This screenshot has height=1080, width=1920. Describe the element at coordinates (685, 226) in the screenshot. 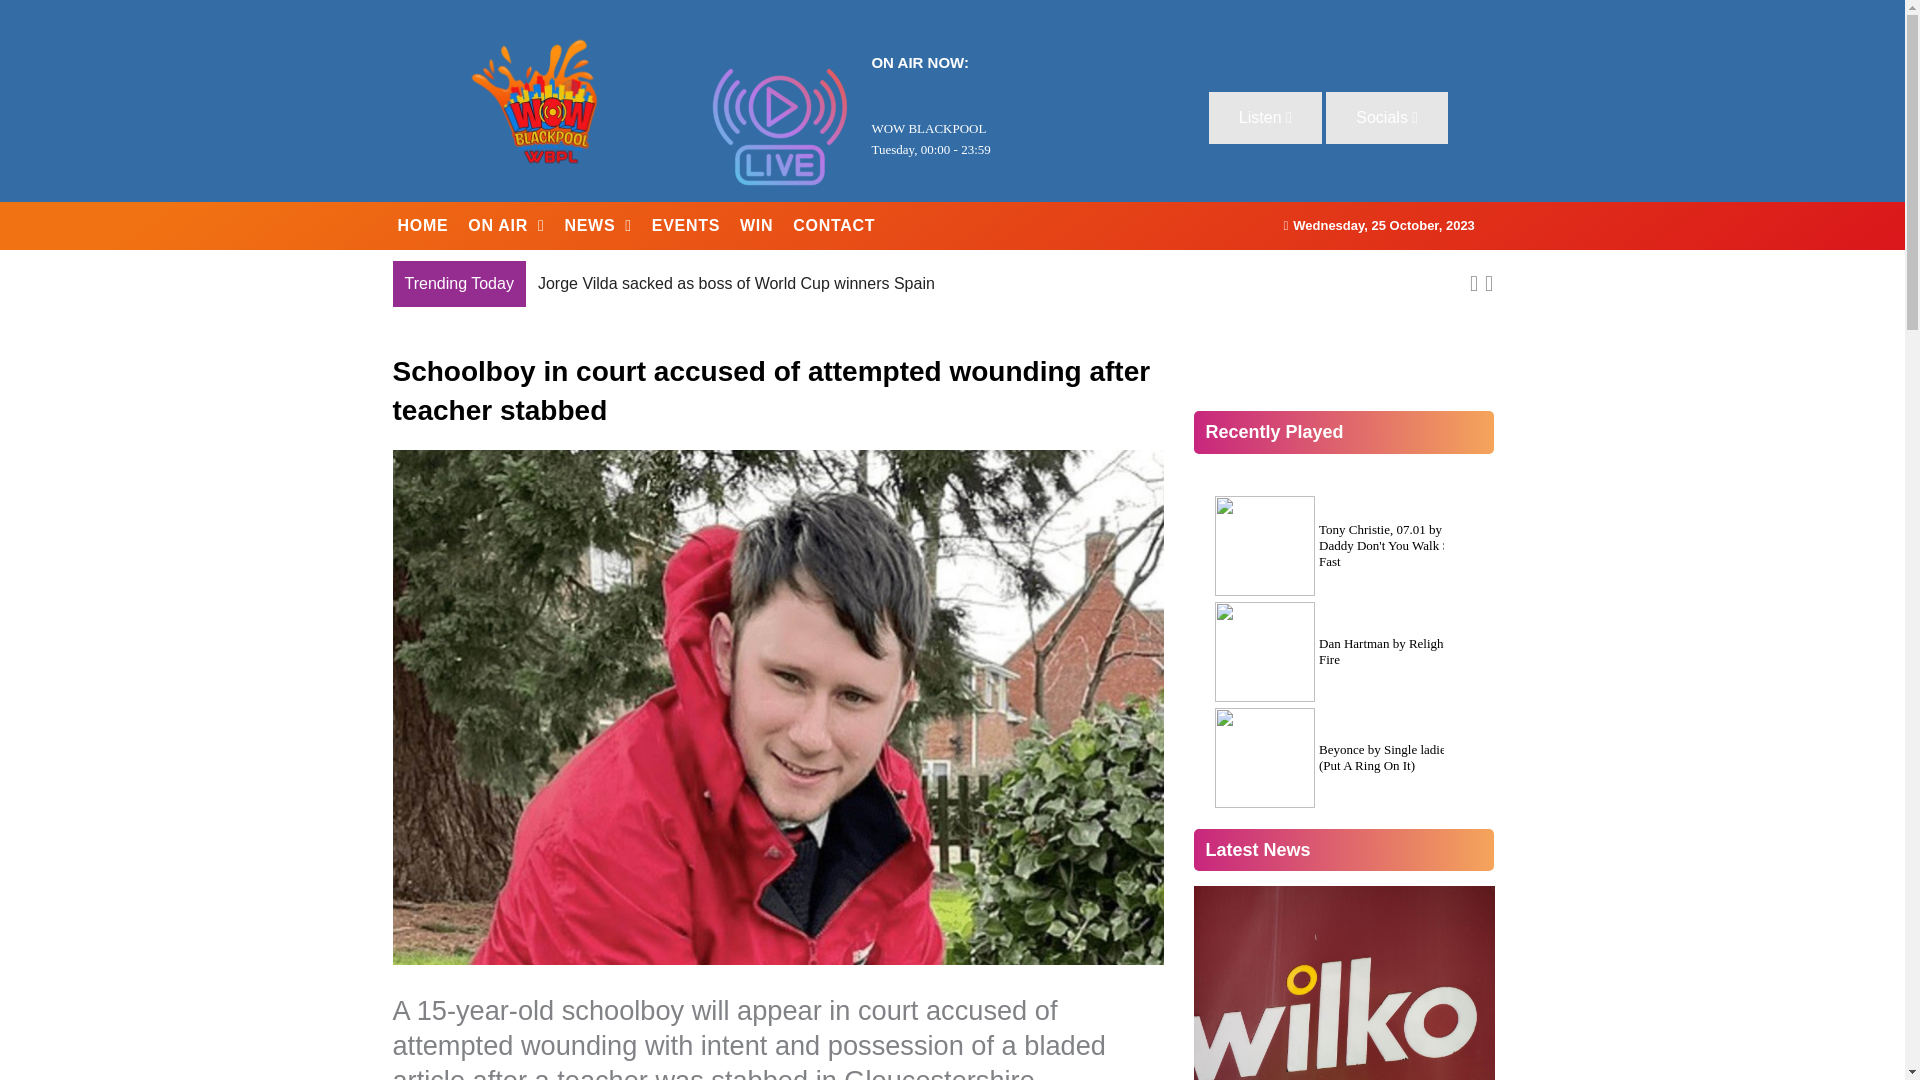

I see `EVENTS` at that location.